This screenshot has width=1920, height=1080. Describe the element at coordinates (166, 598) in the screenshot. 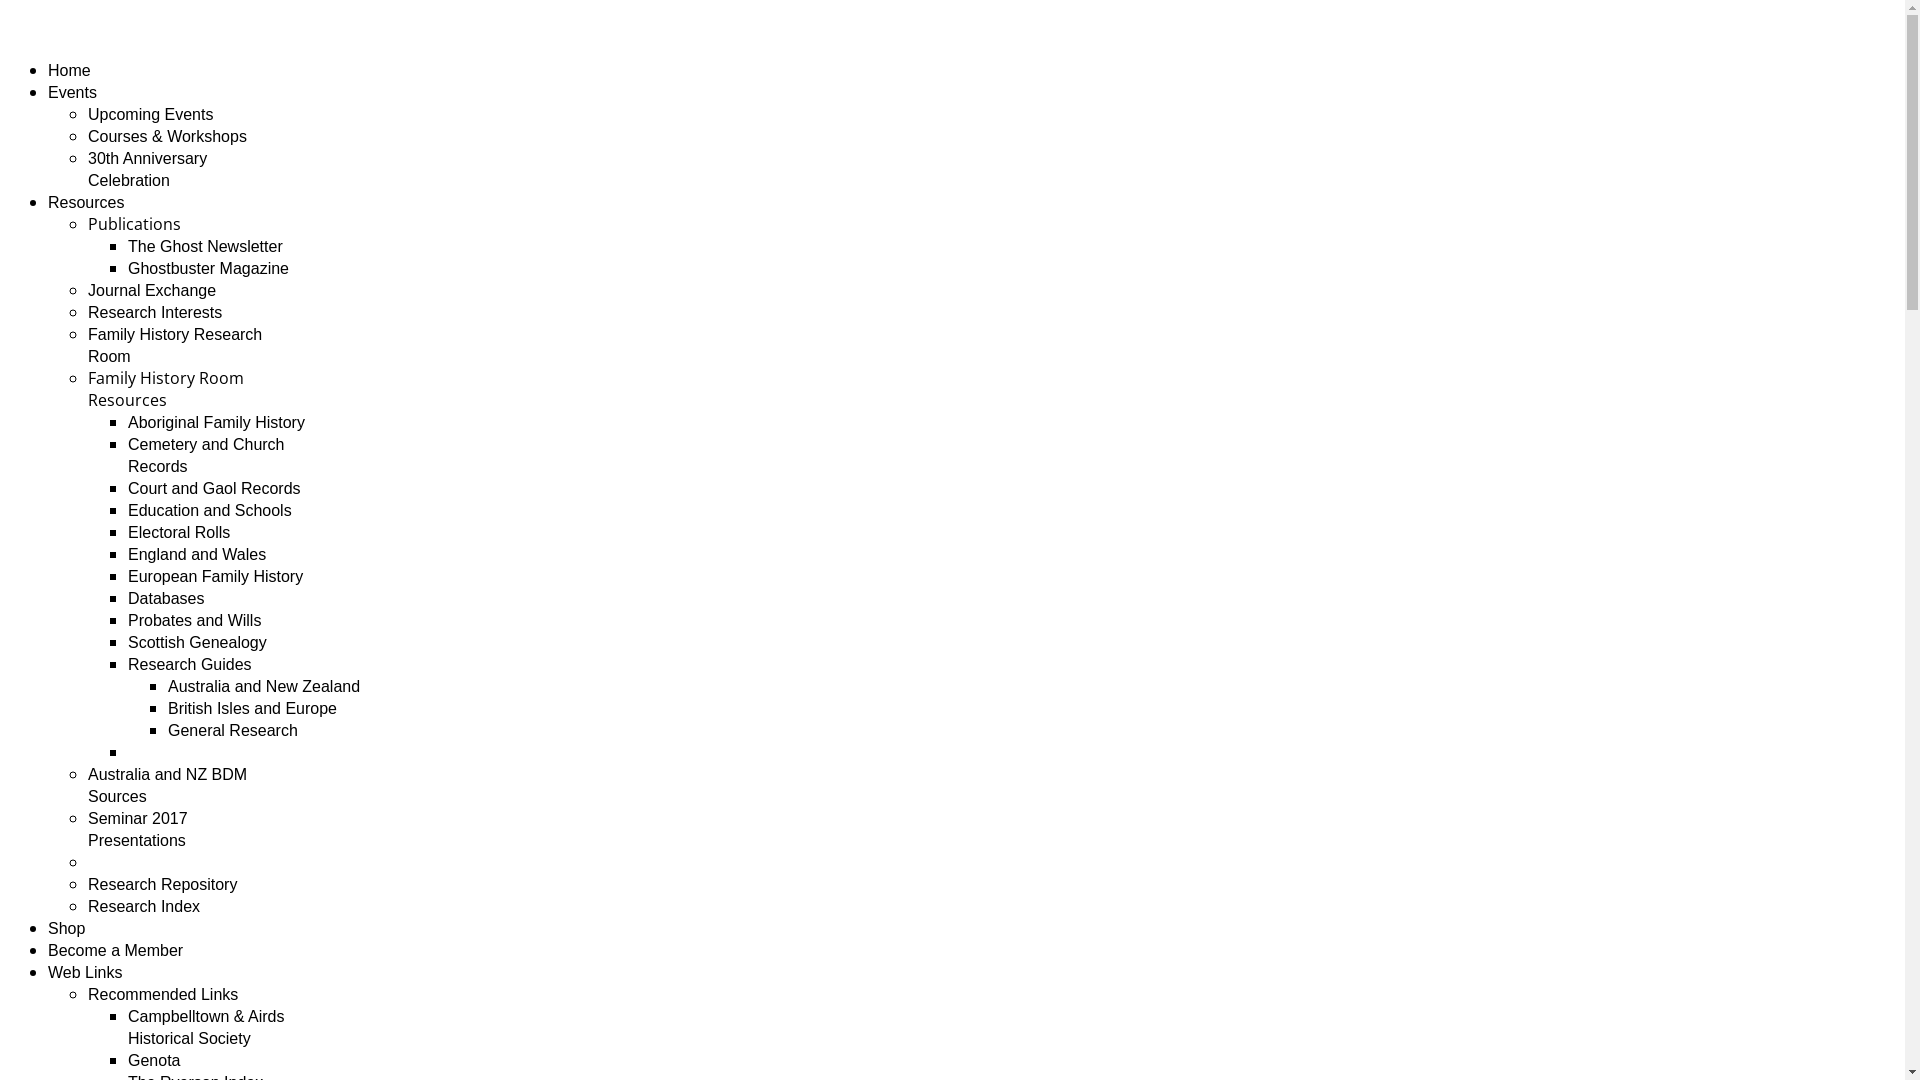

I see `Databases` at that location.